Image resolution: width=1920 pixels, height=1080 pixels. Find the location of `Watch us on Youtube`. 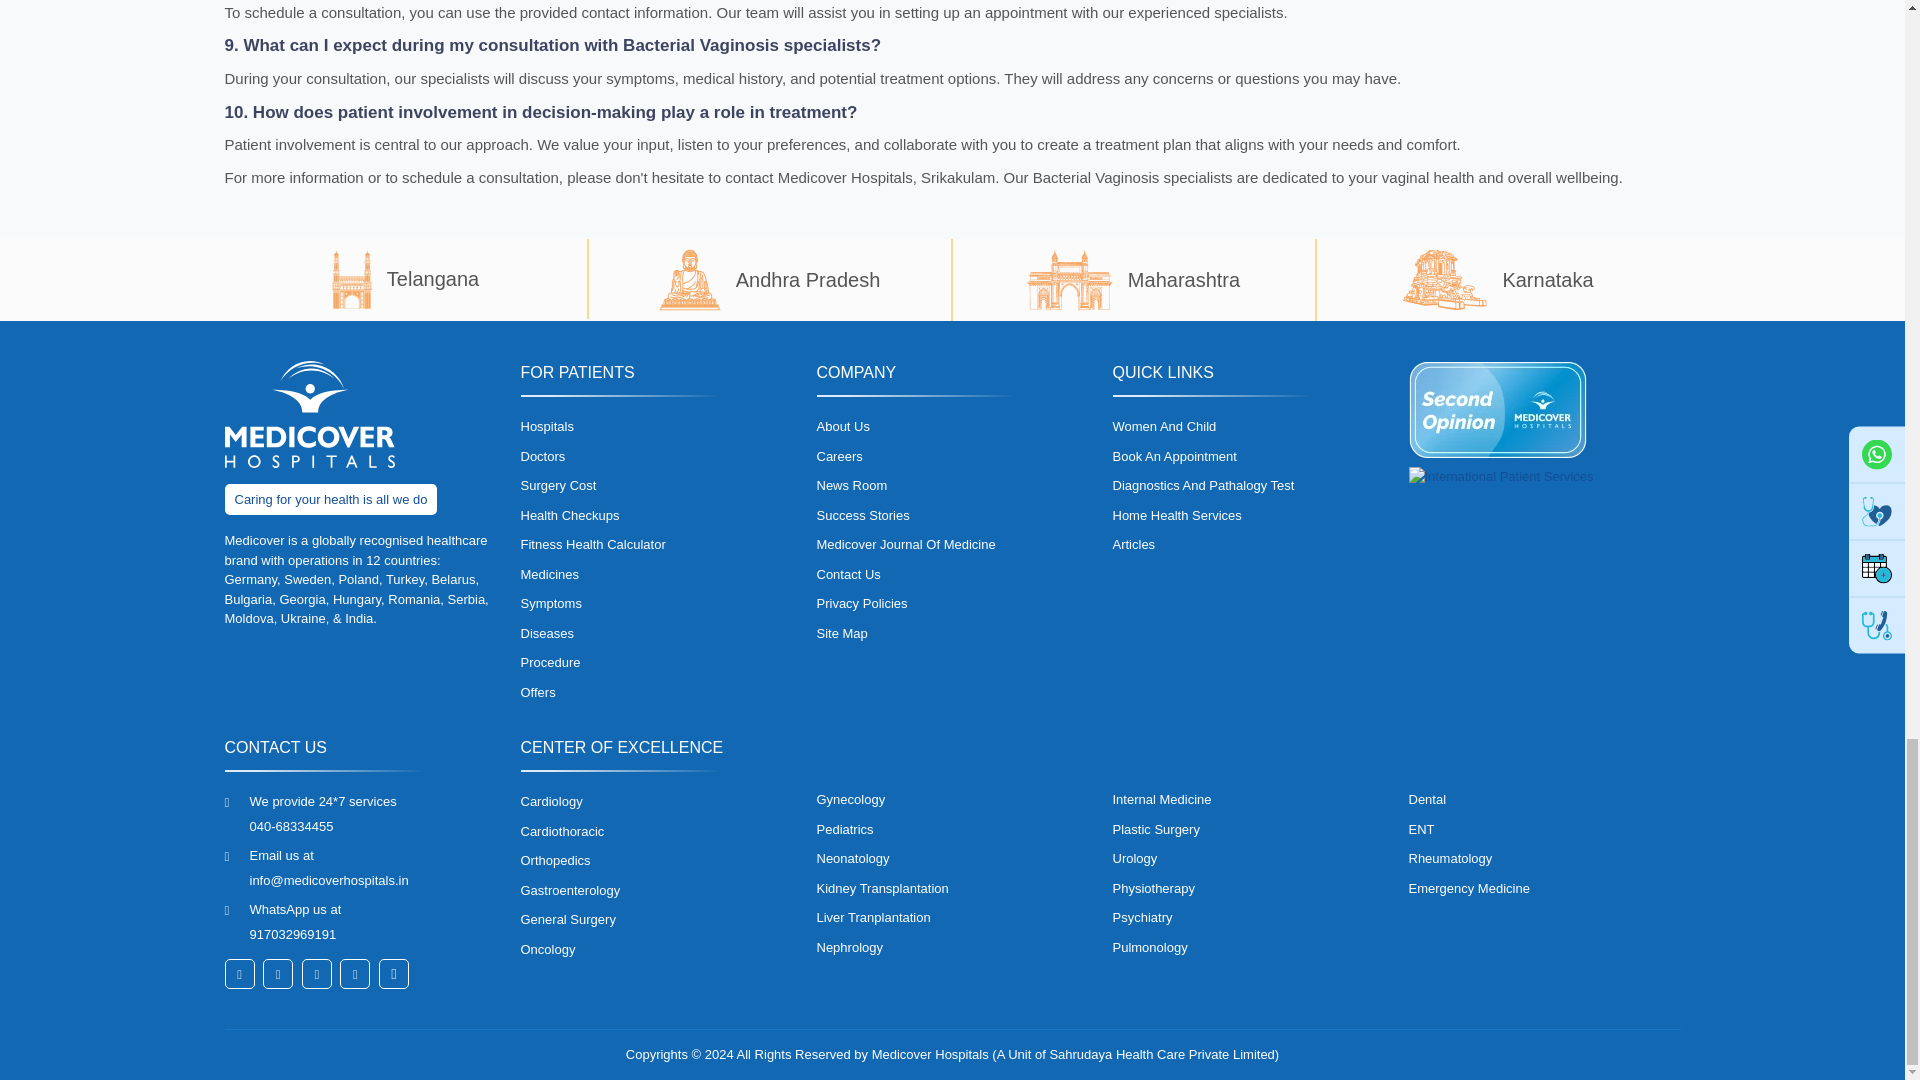

Watch us on Youtube is located at coordinates (393, 974).